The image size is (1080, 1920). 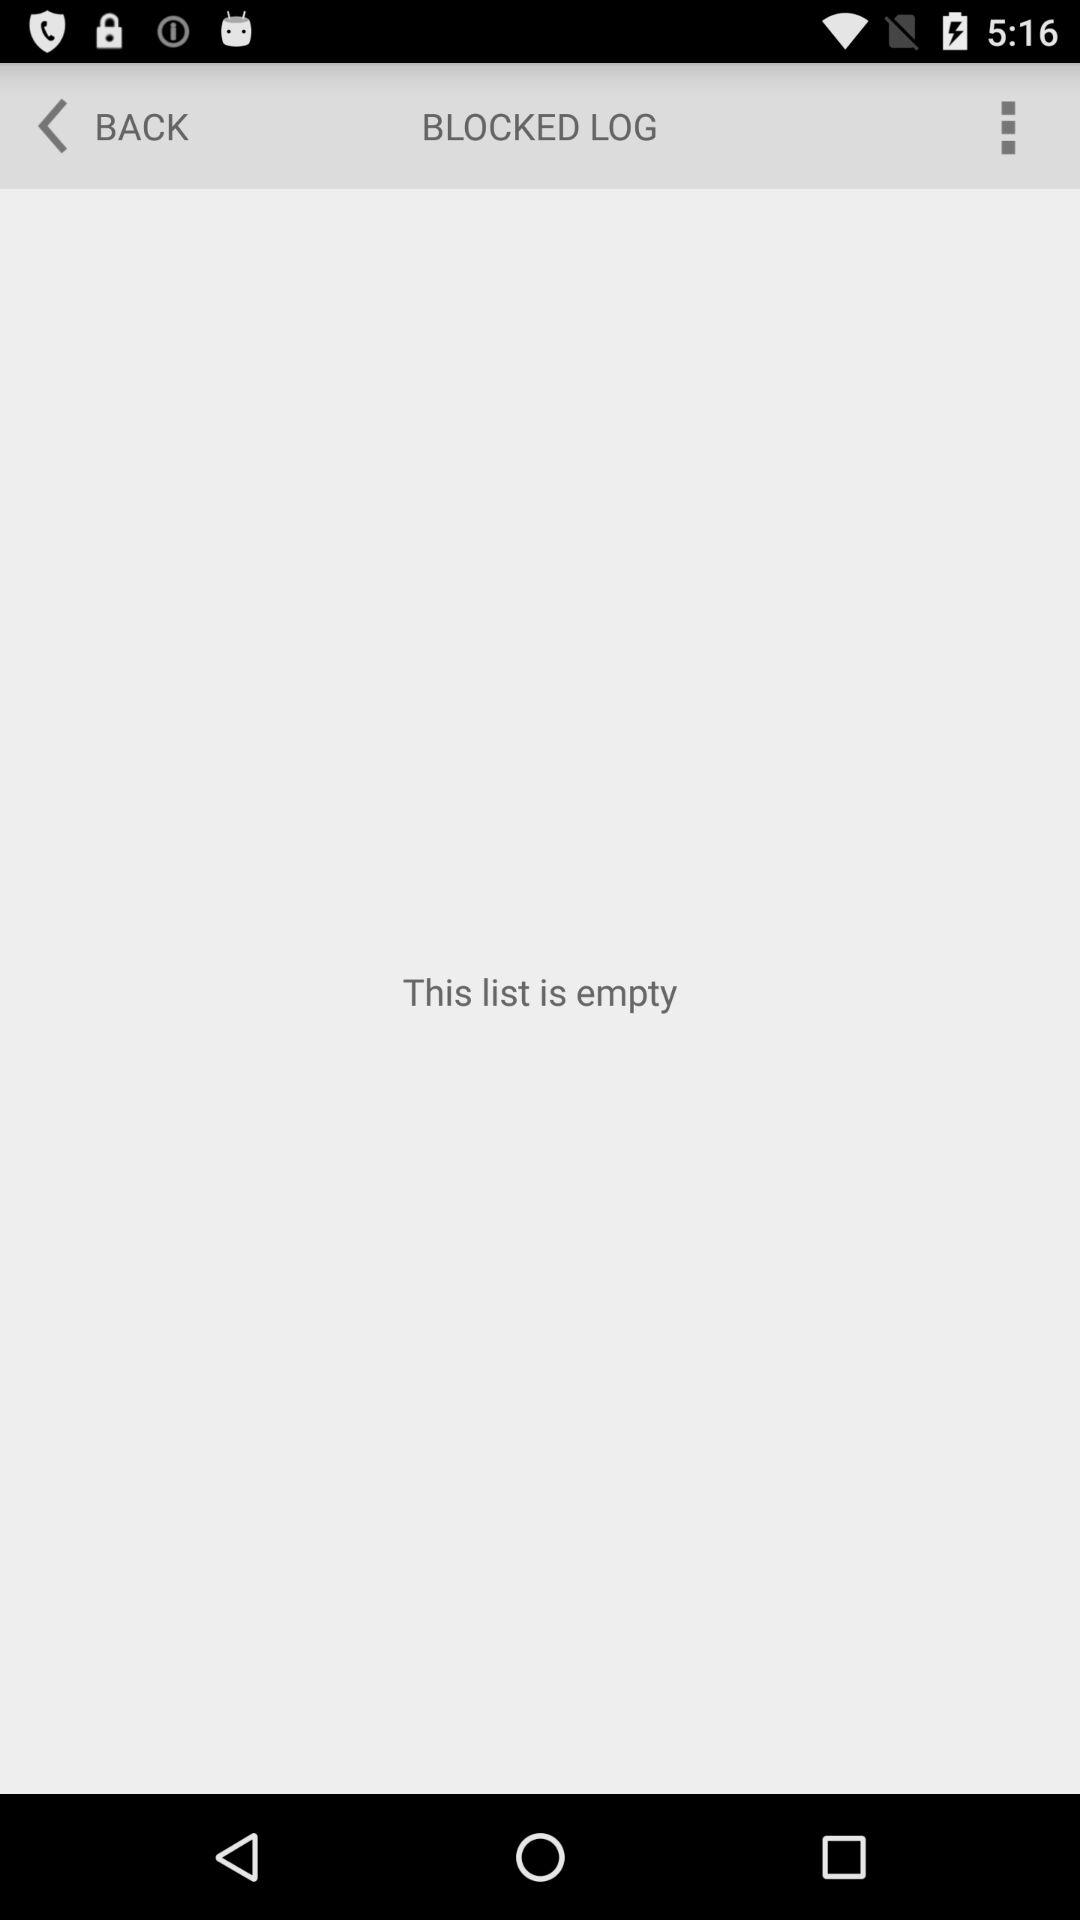 What do you see at coordinates (99, 126) in the screenshot?
I see `click the item to the left of blocked log item` at bounding box center [99, 126].